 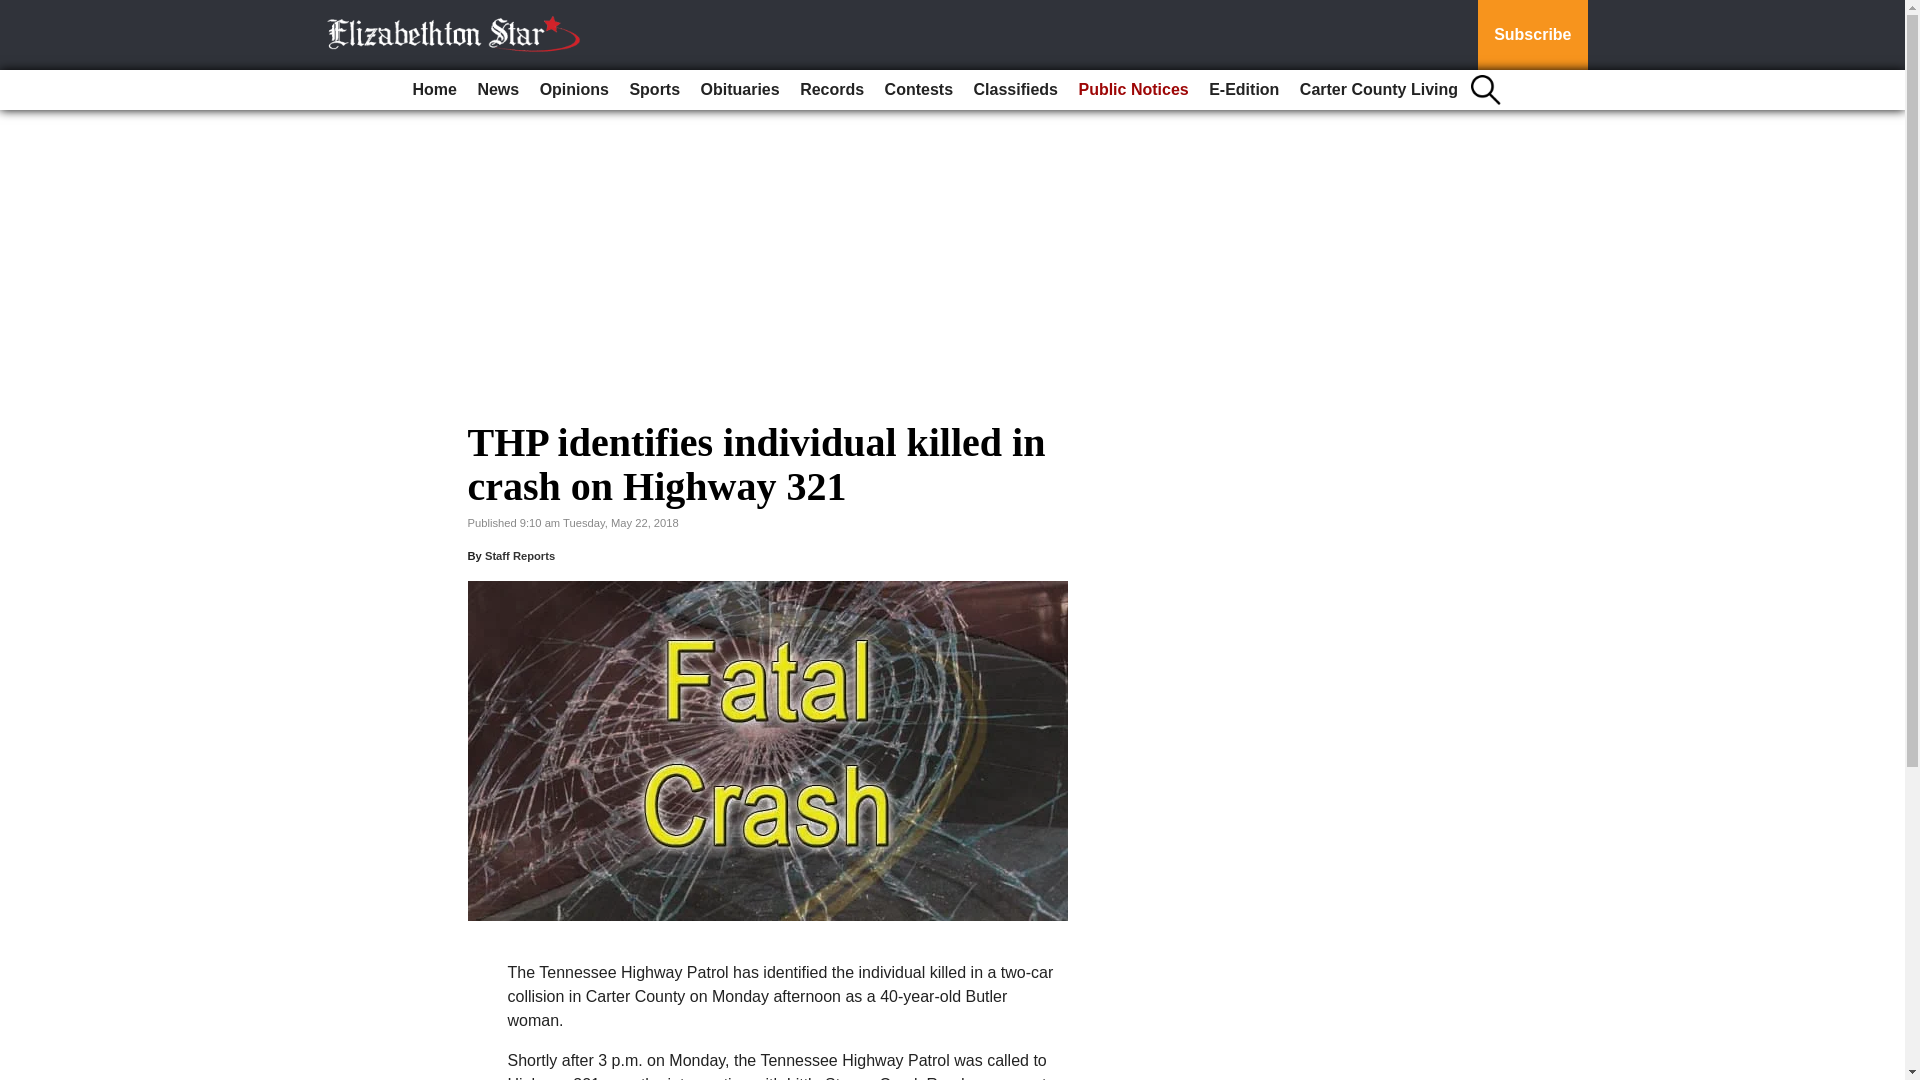 What do you see at coordinates (520, 555) in the screenshot?
I see `Staff Reports` at bounding box center [520, 555].